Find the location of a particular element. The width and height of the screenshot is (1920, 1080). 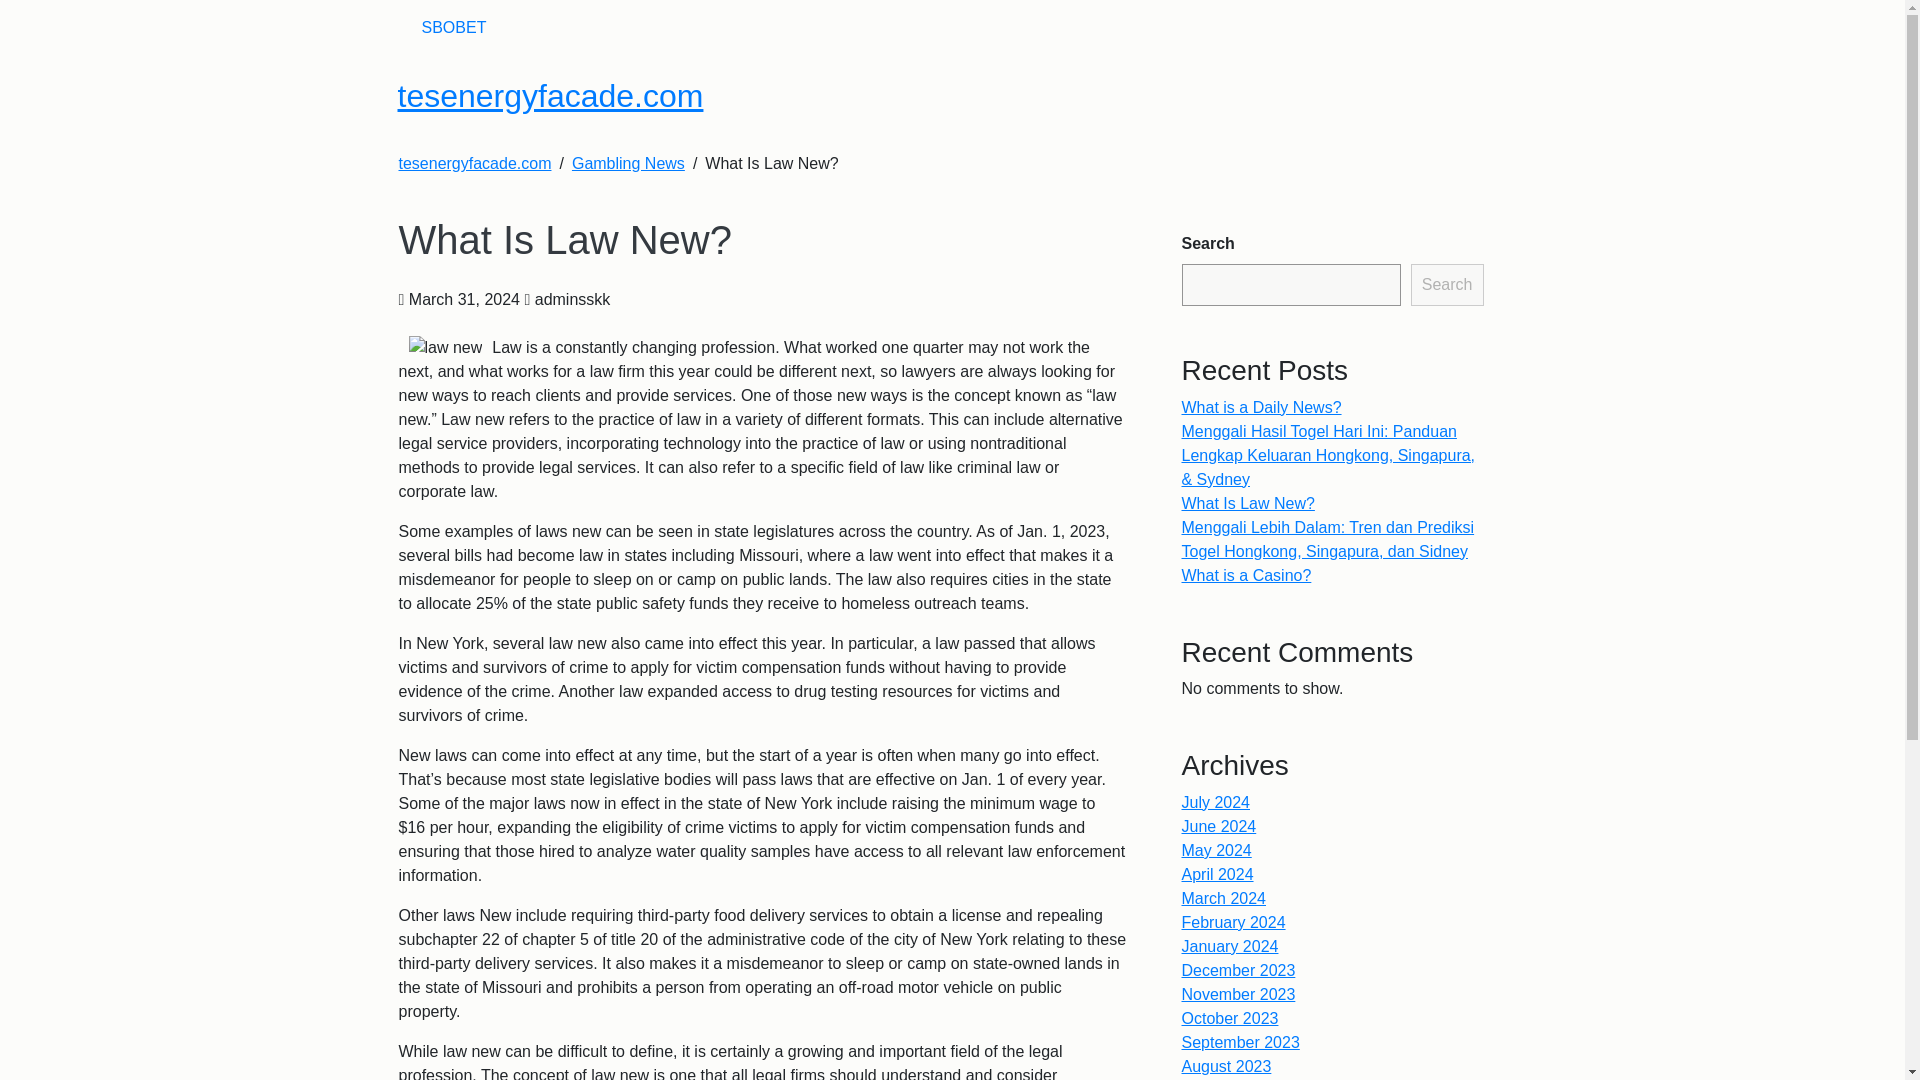

January 2024 is located at coordinates (1230, 1042).